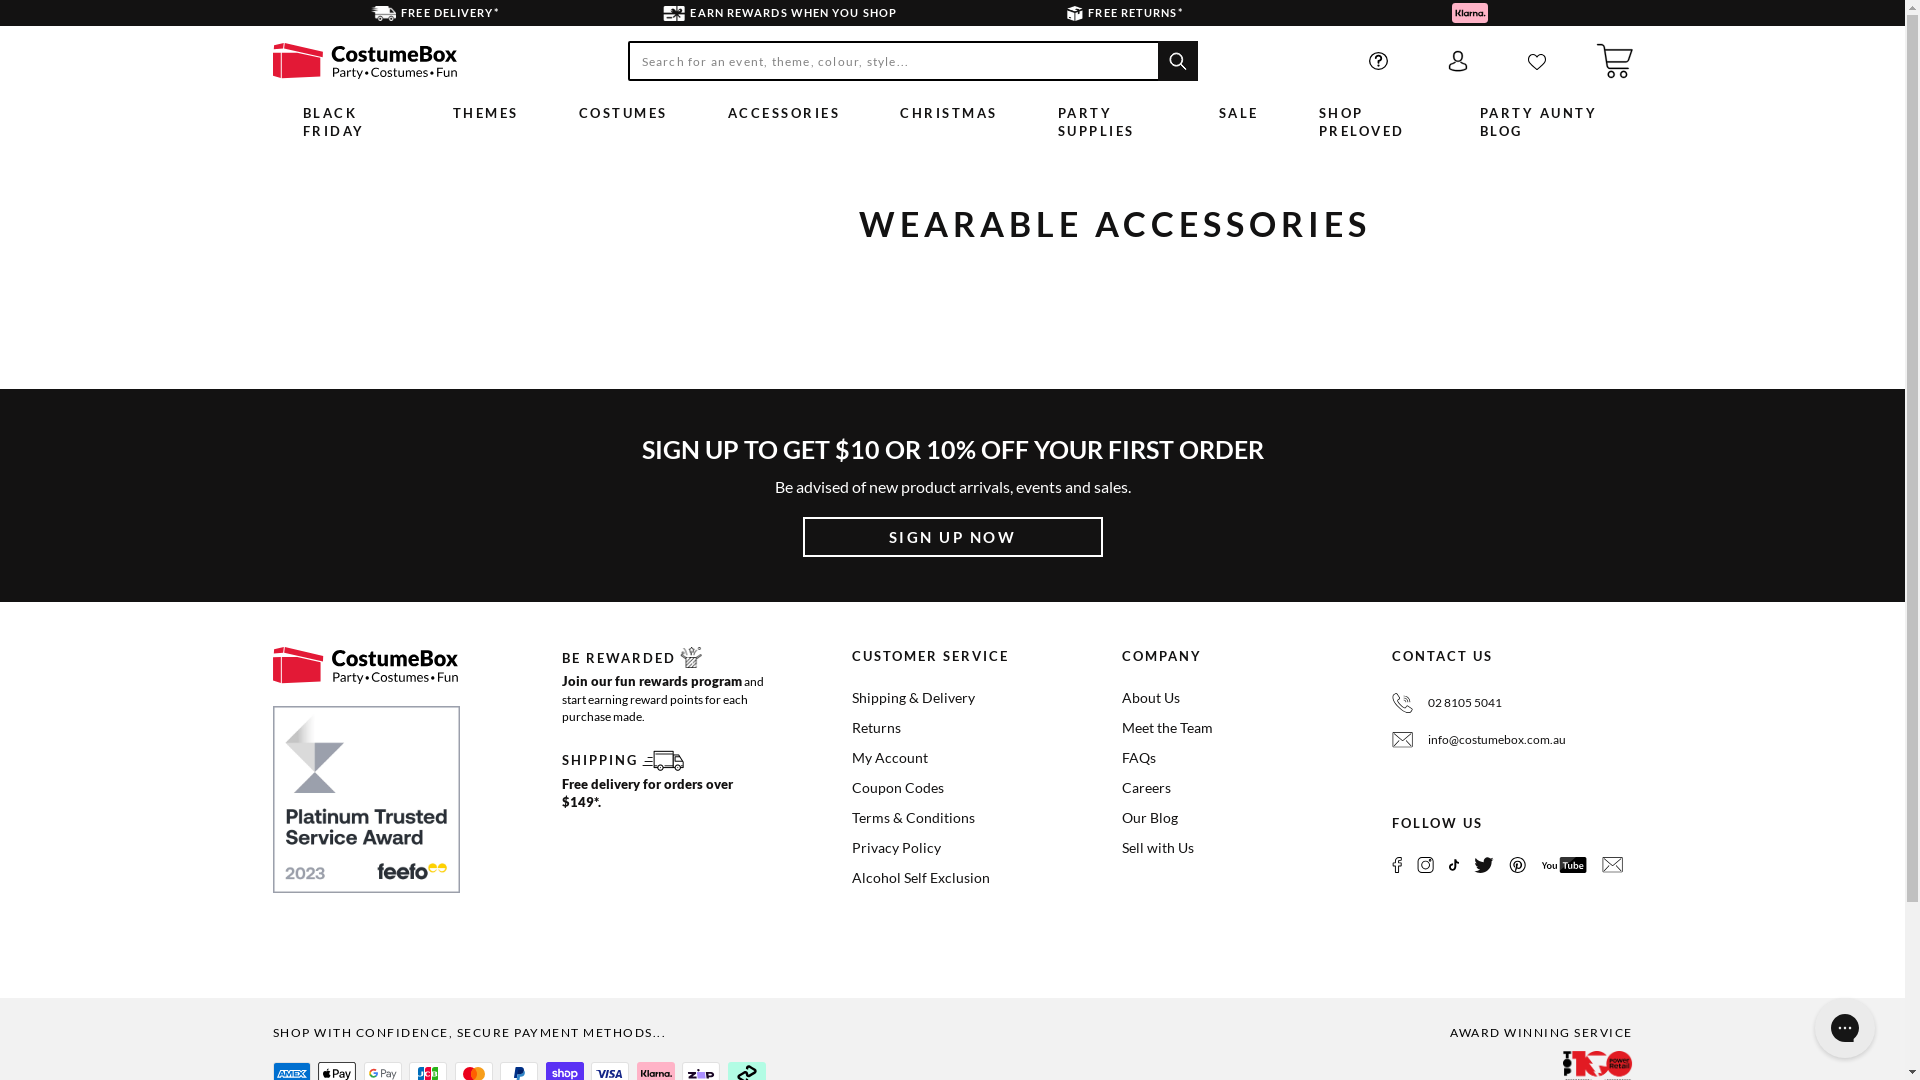 This screenshot has width=1920, height=1080. I want to click on Facebook
Facebook, so click(1397, 864).